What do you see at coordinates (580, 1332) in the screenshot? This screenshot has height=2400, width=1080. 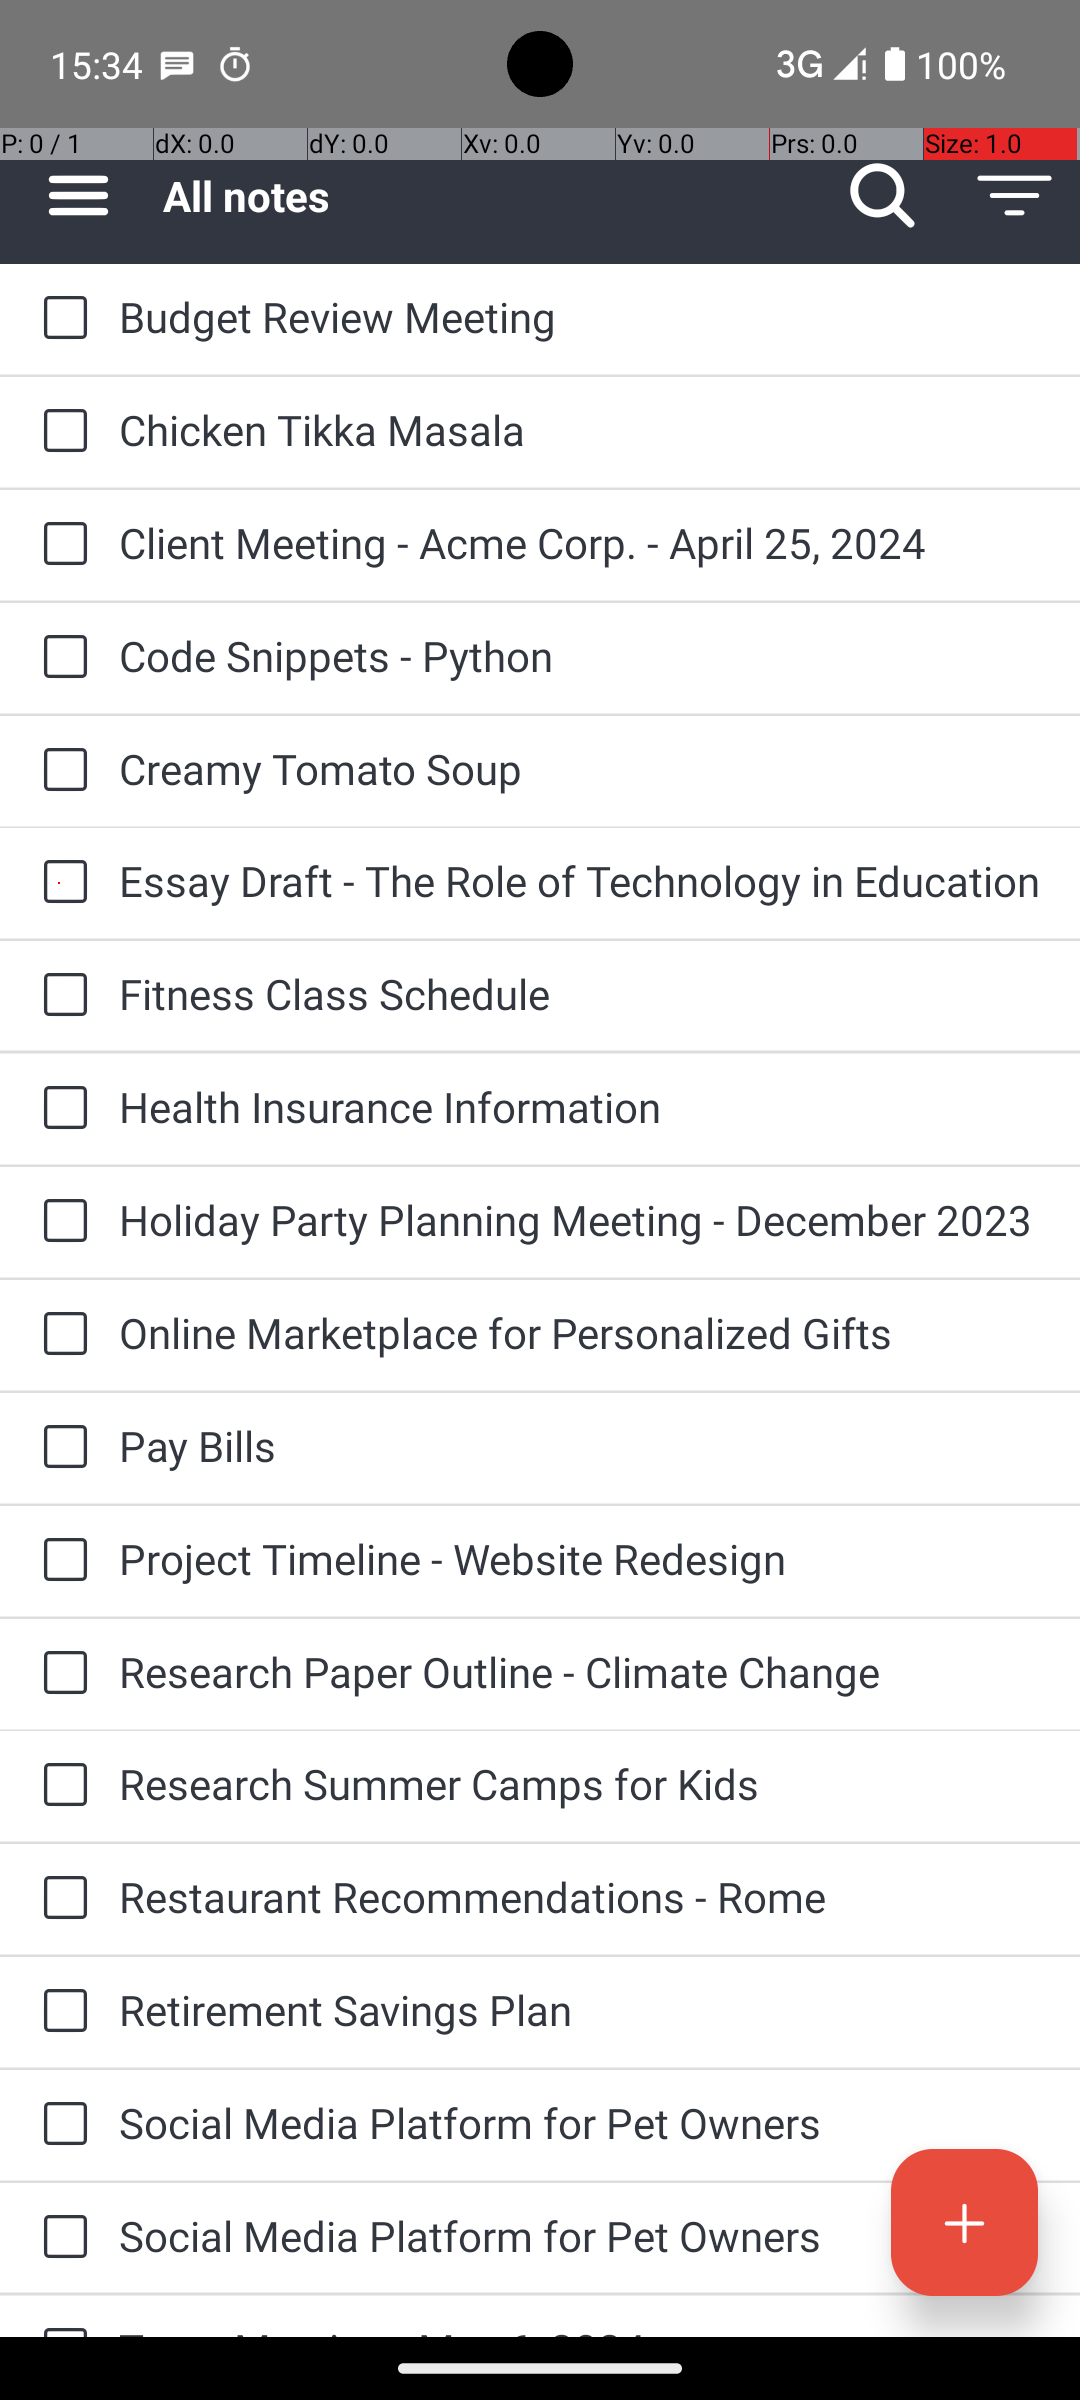 I see `Online Marketplace for Personalized Gifts` at bounding box center [580, 1332].